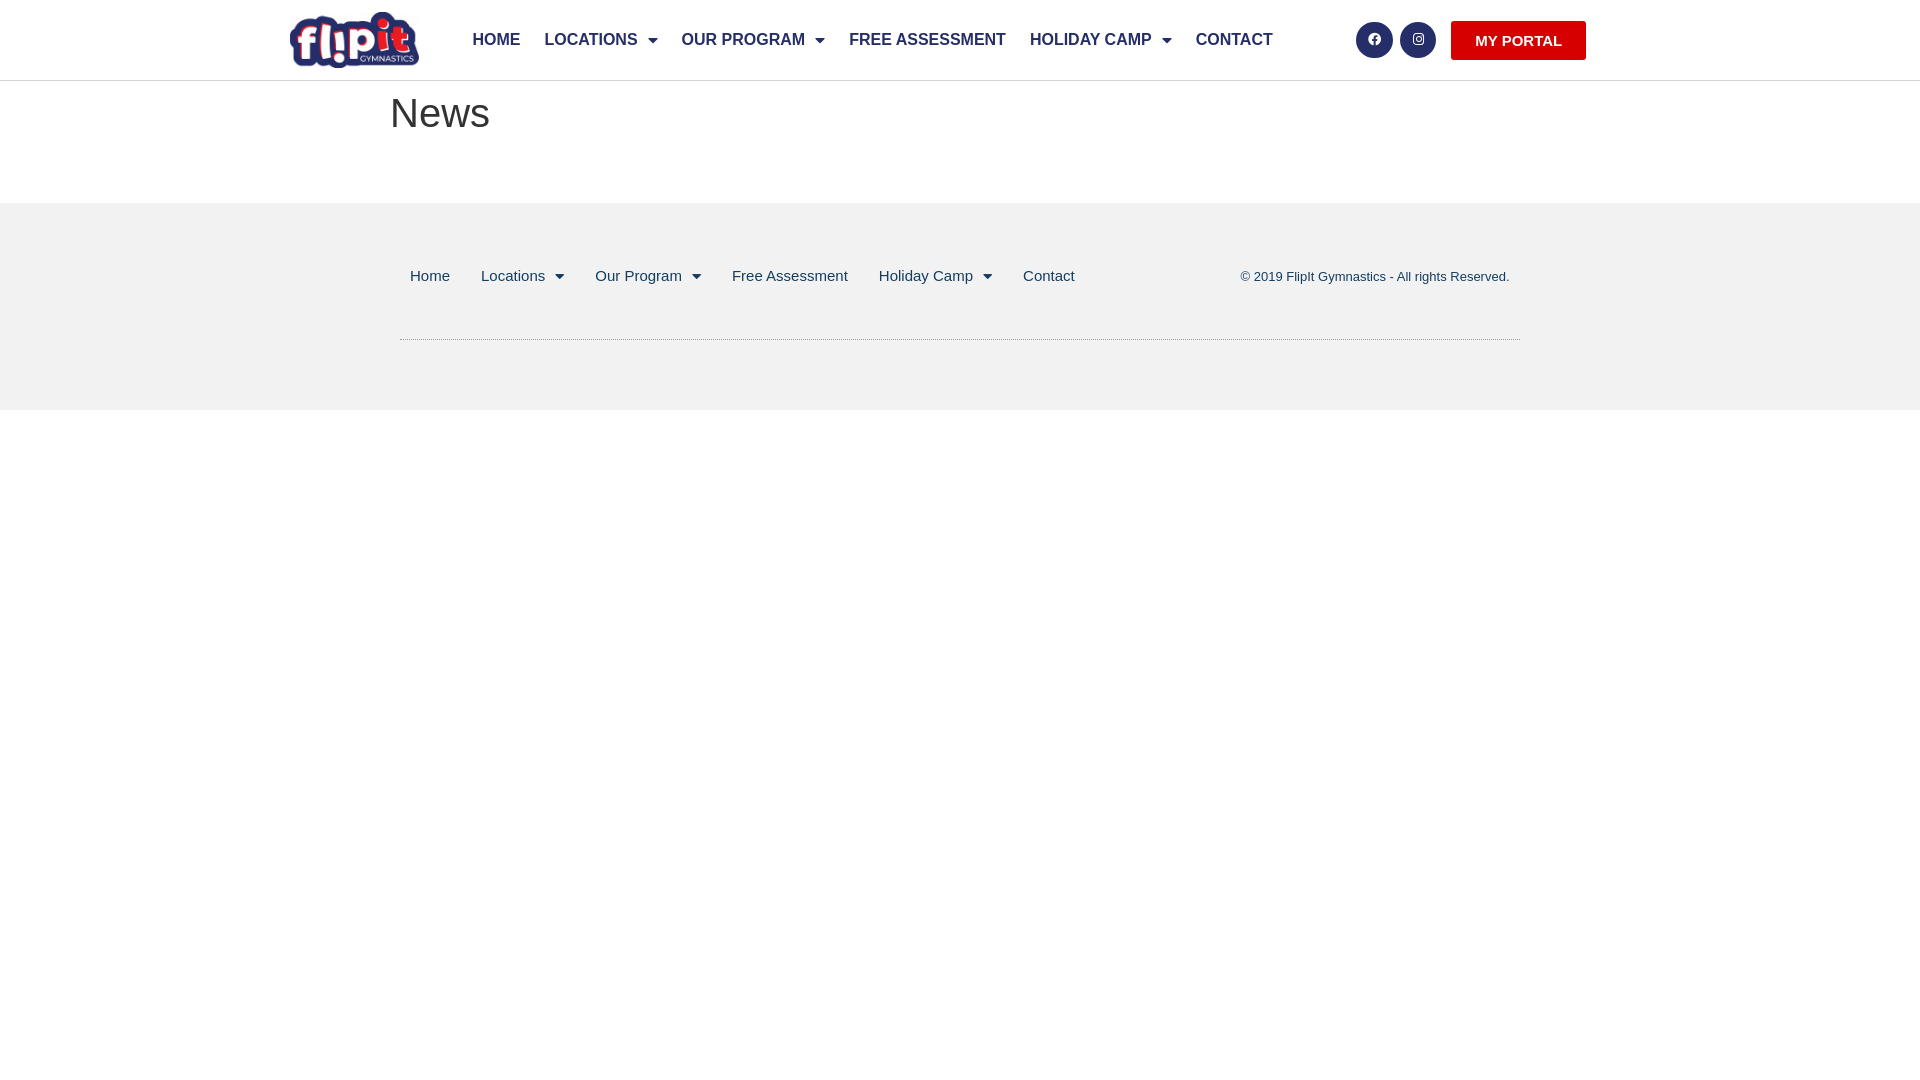 The width and height of the screenshot is (1920, 1080). What do you see at coordinates (1101, 40) in the screenshot?
I see `HOLIDAY CAMP` at bounding box center [1101, 40].